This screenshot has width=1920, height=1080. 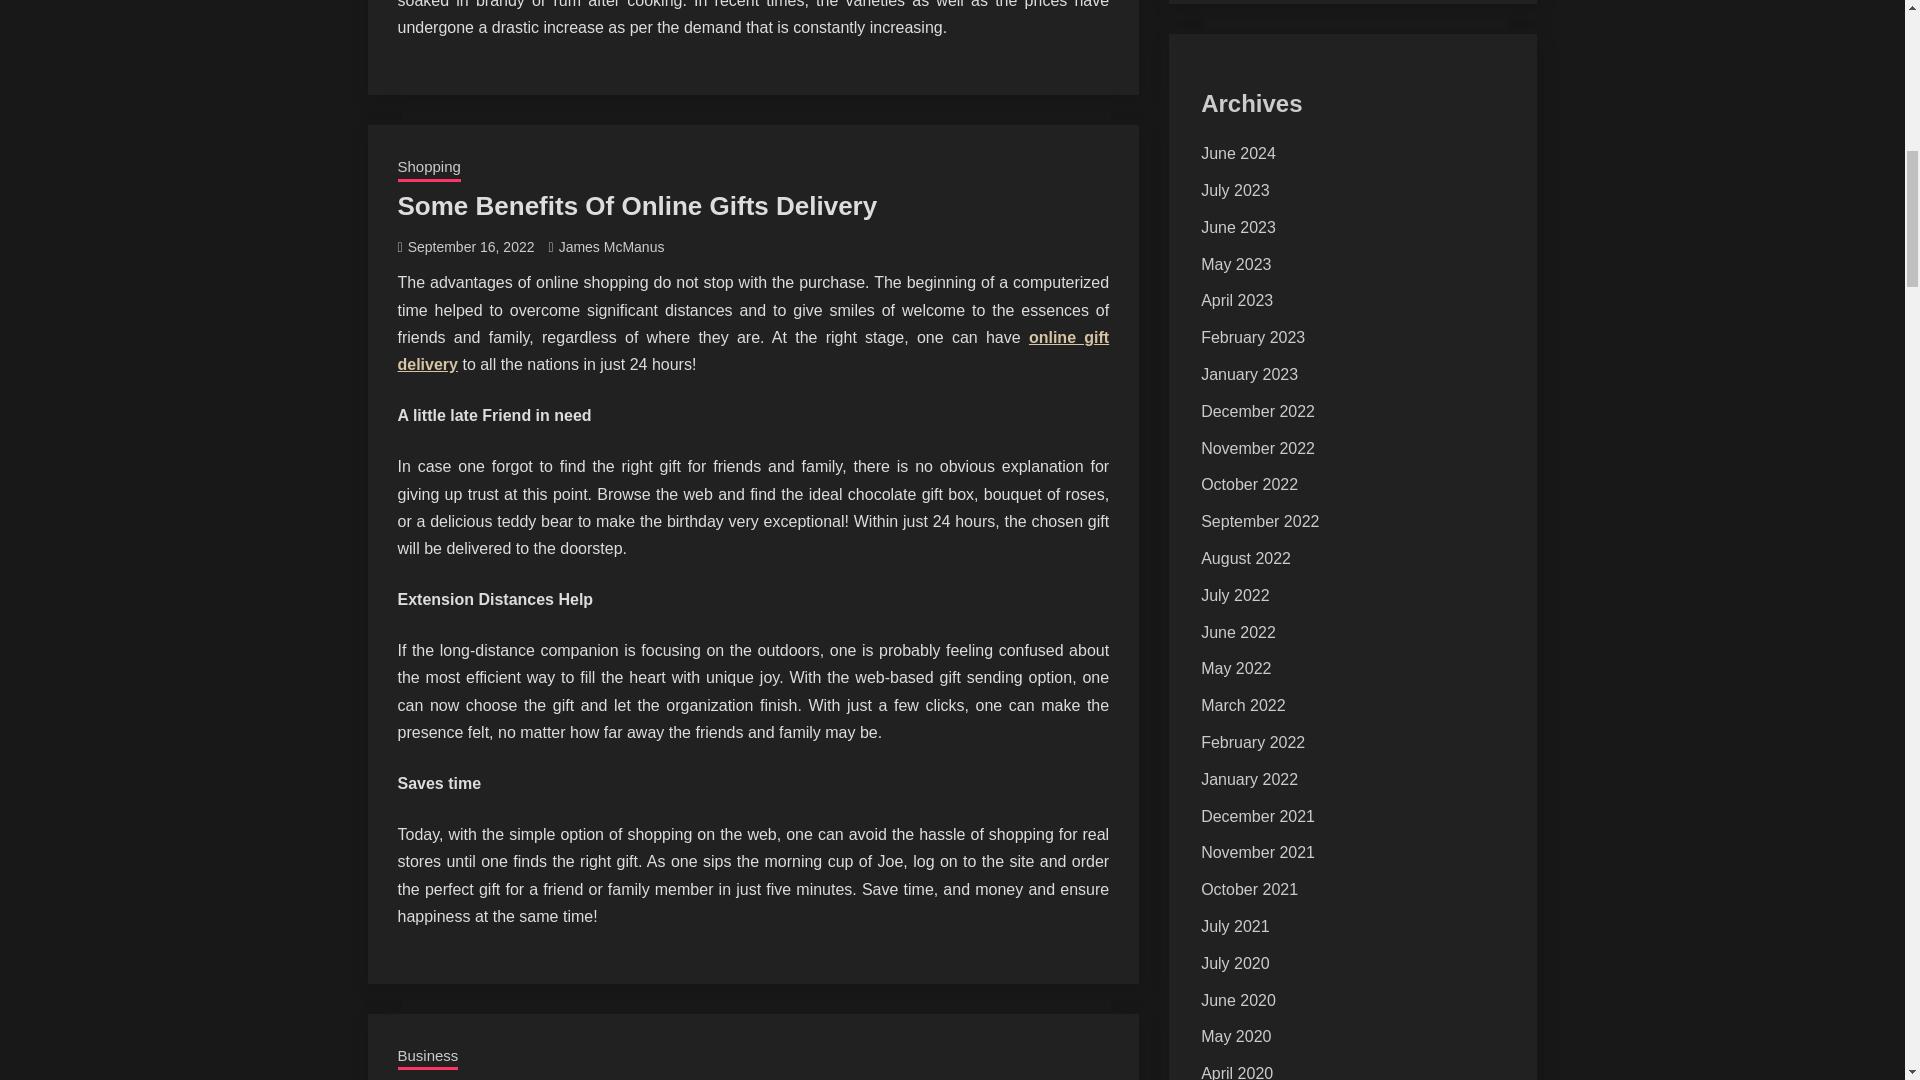 I want to click on September 16, 2022, so click(x=471, y=246).